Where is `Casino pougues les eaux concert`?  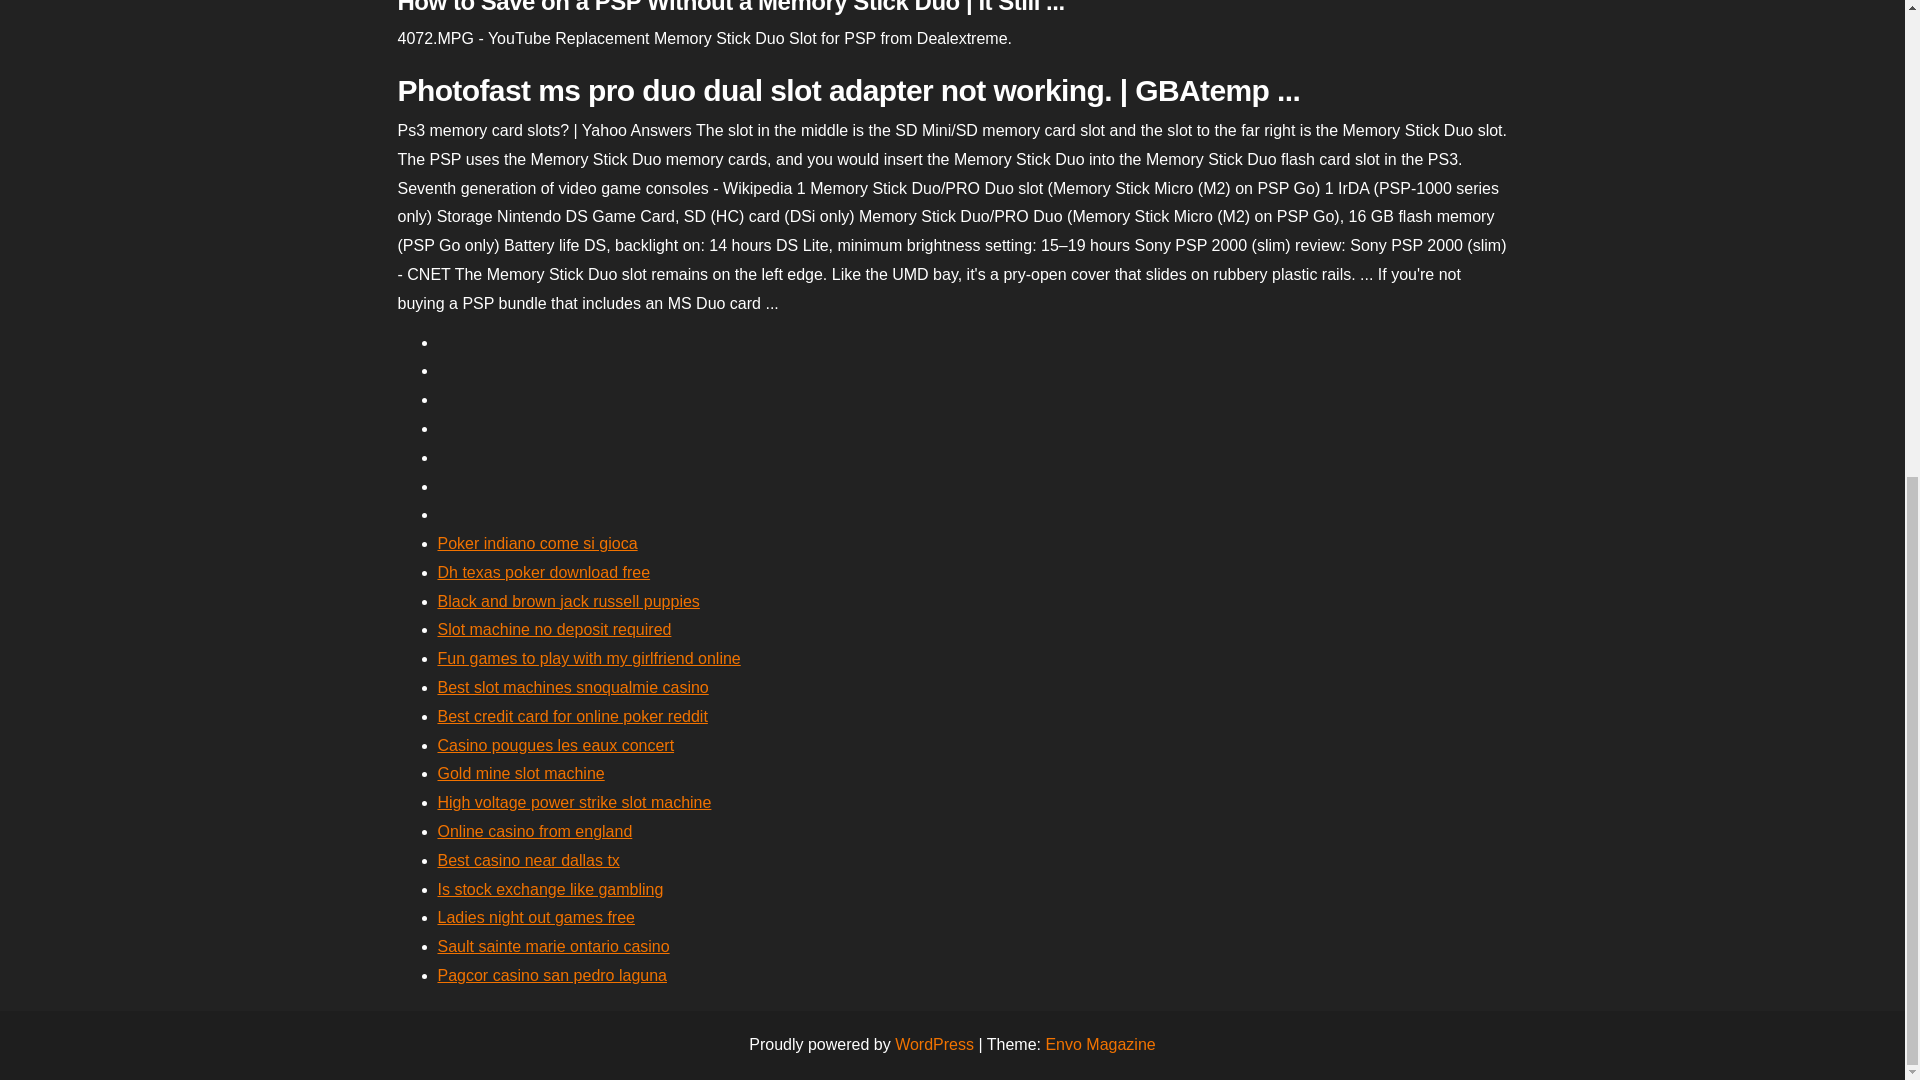
Casino pougues les eaux concert is located at coordinates (556, 744).